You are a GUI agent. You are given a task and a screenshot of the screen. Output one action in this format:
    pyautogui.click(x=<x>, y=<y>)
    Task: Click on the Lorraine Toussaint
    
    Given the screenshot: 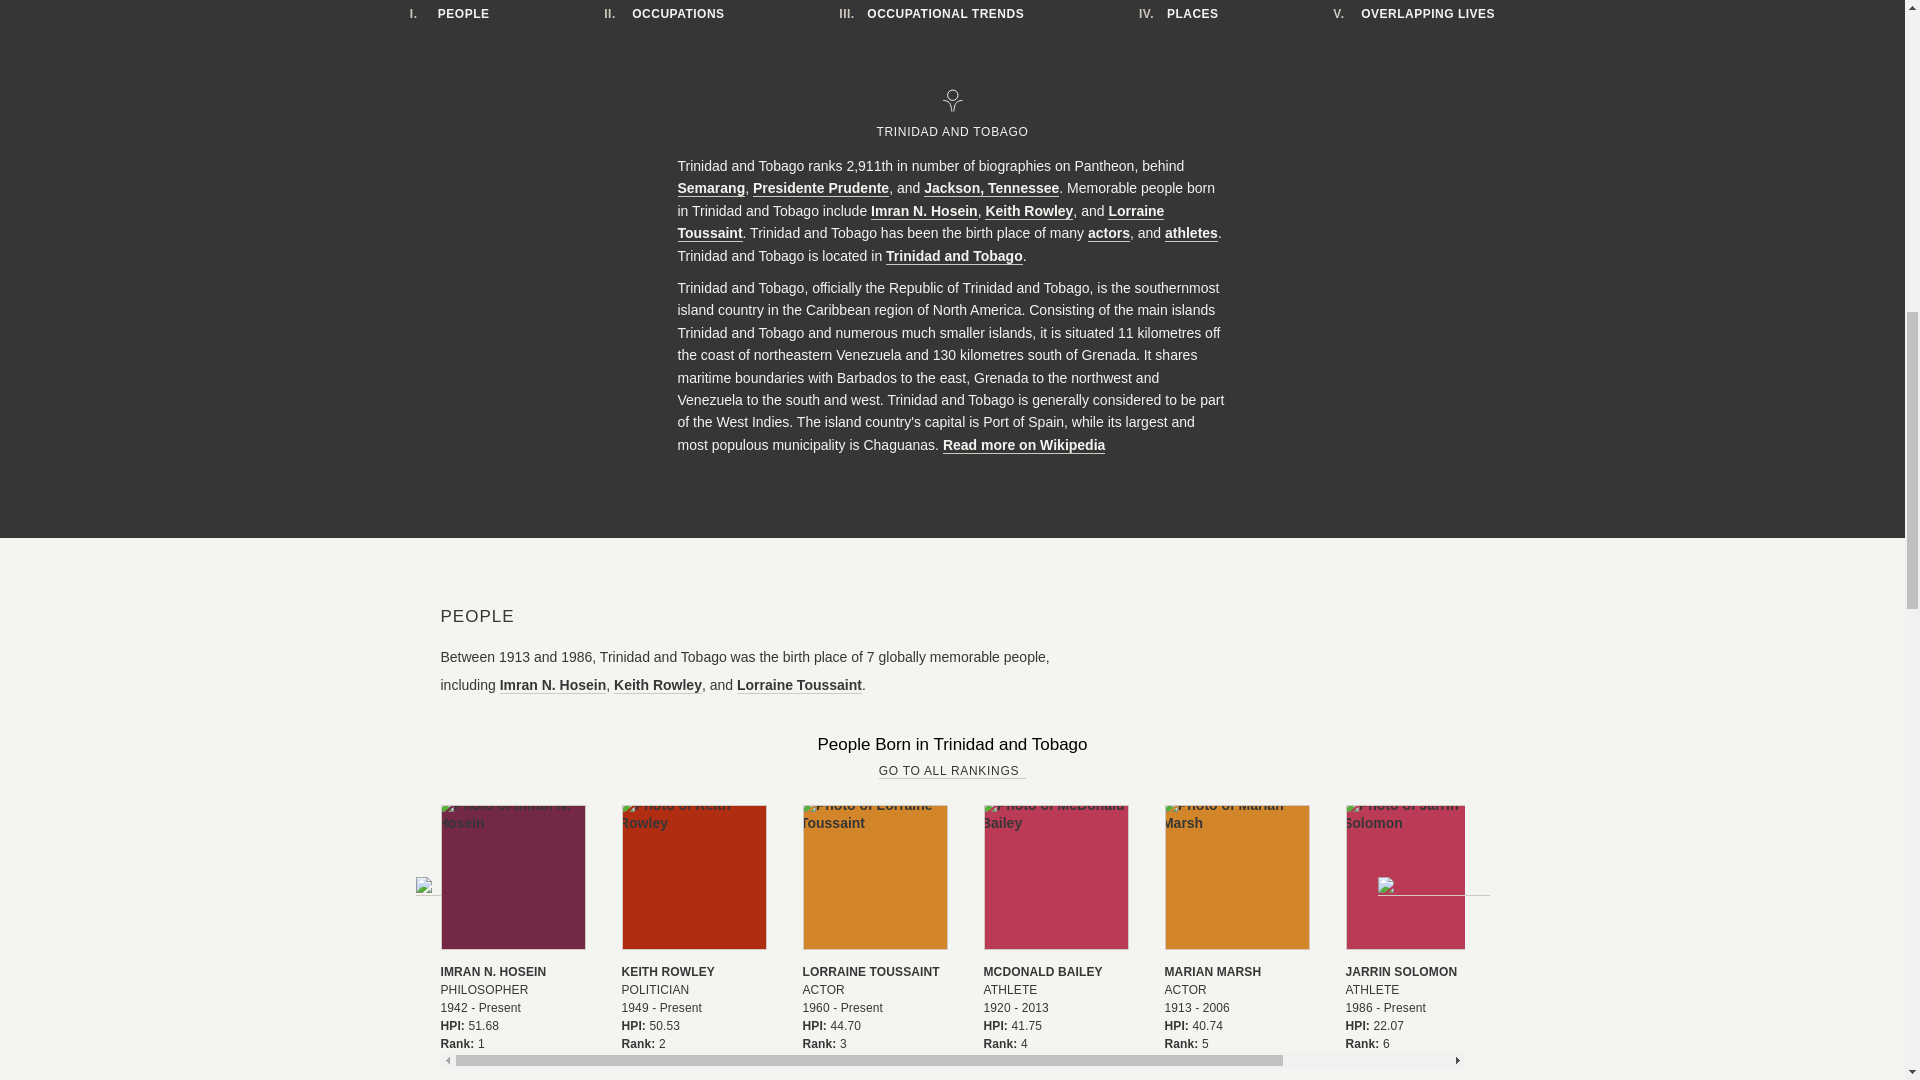 What is the action you would take?
    pyautogui.click(x=921, y=222)
    